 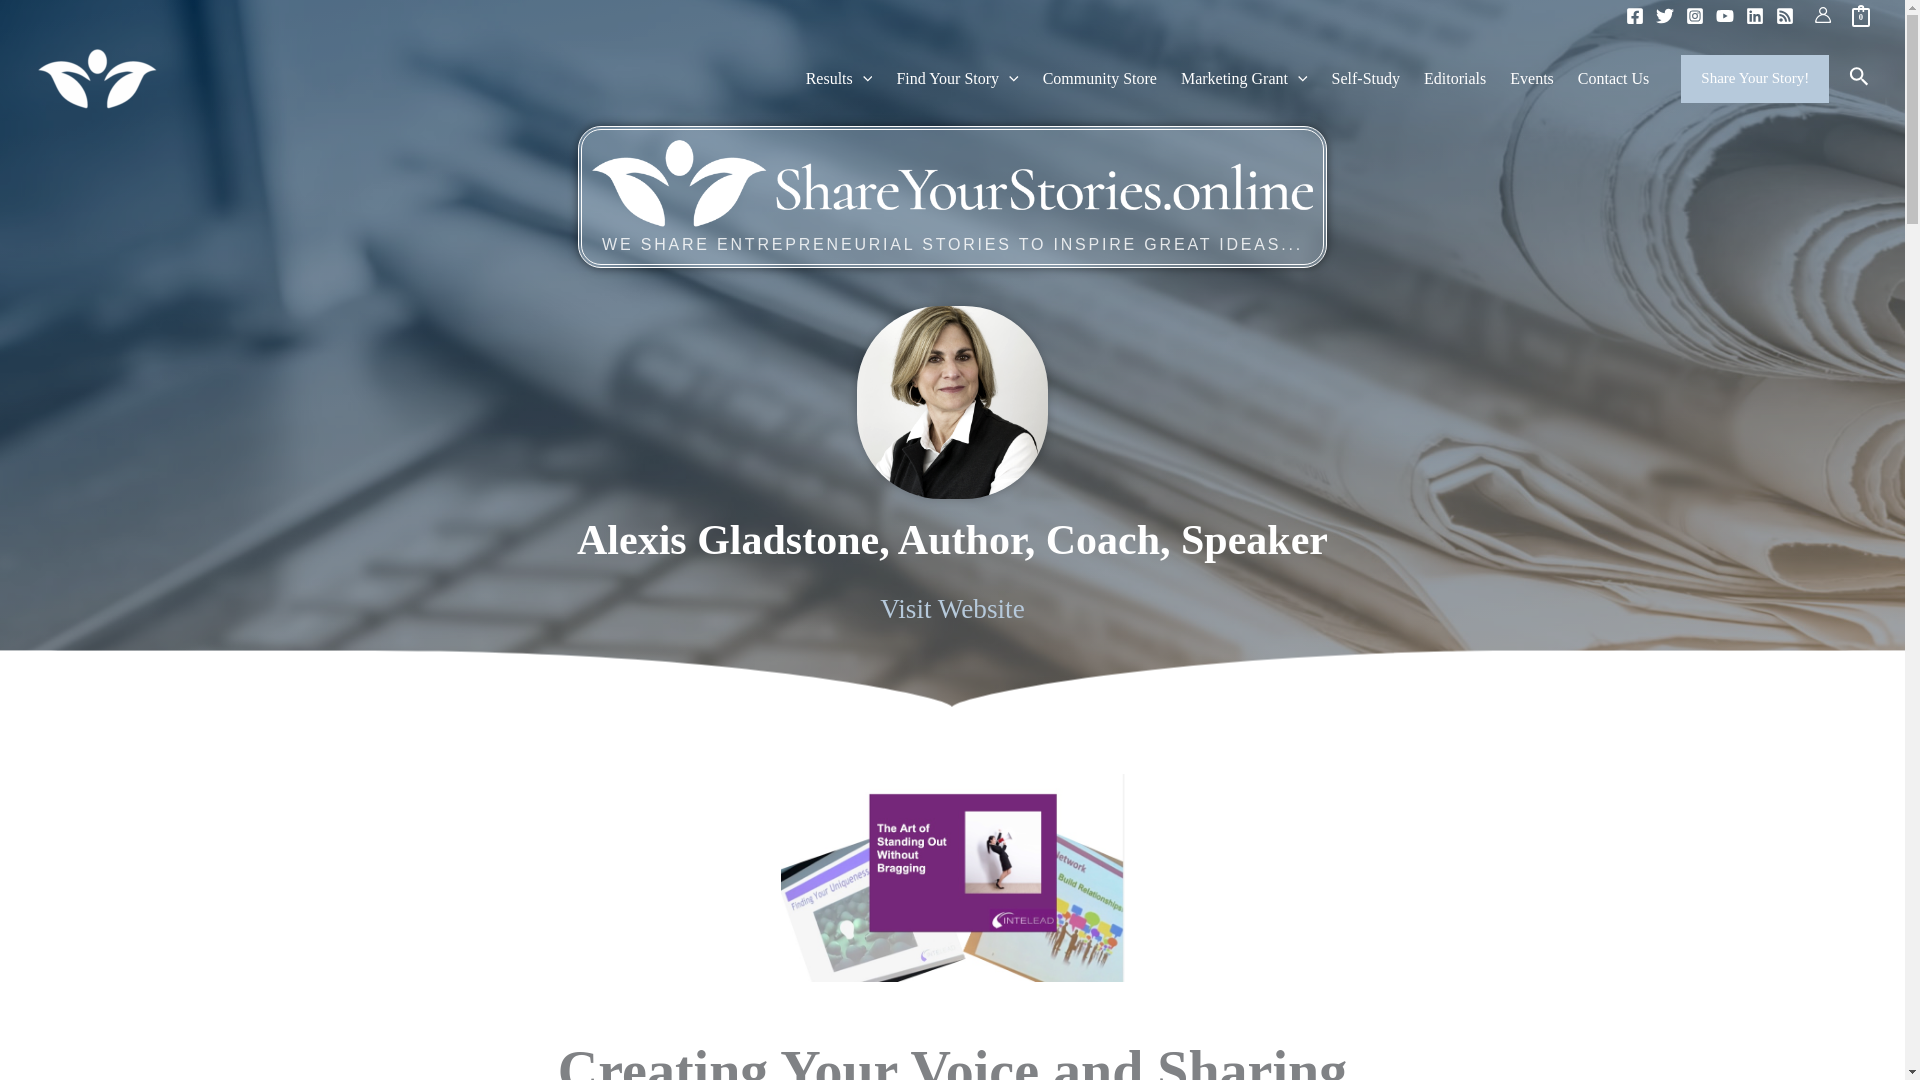 What do you see at coordinates (840, 78) in the screenshot?
I see `Results` at bounding box center [840, 78].